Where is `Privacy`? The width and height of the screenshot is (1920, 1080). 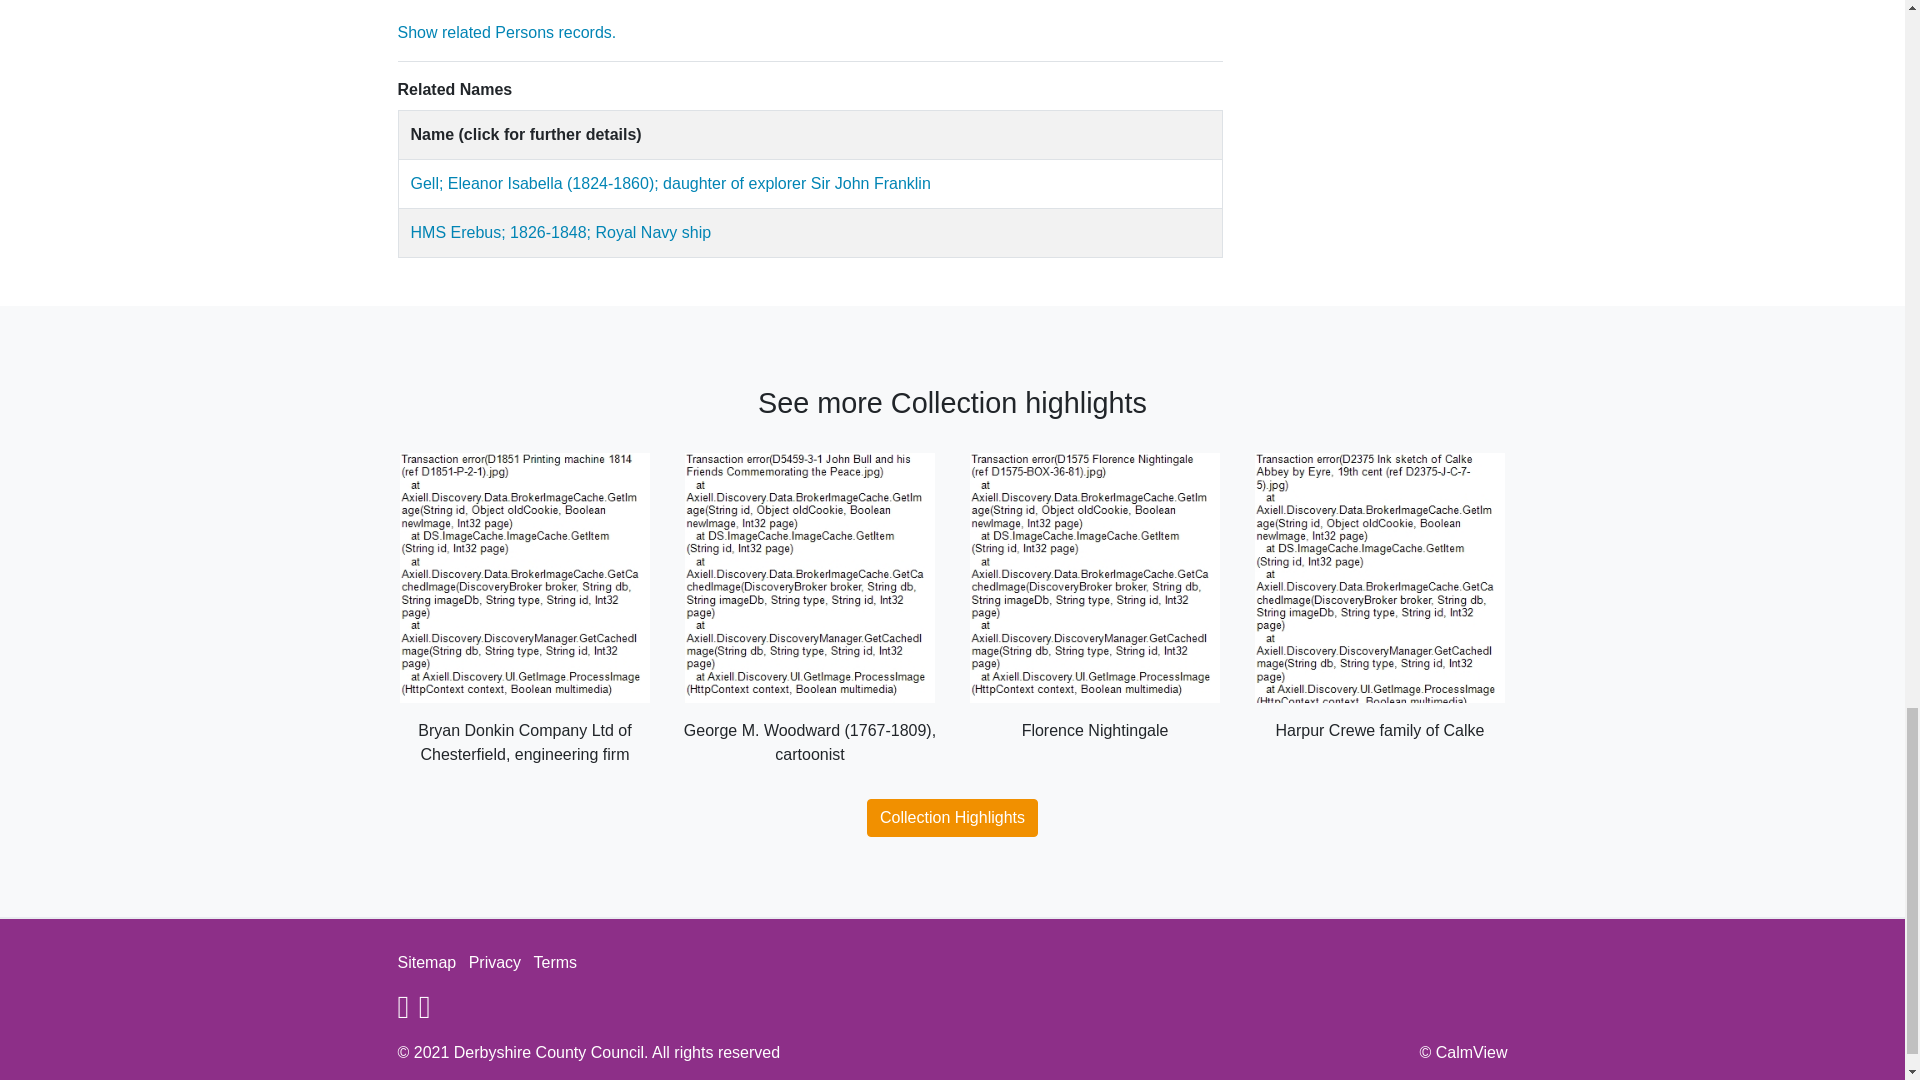 Privacy is located at coordinates (494, 962).